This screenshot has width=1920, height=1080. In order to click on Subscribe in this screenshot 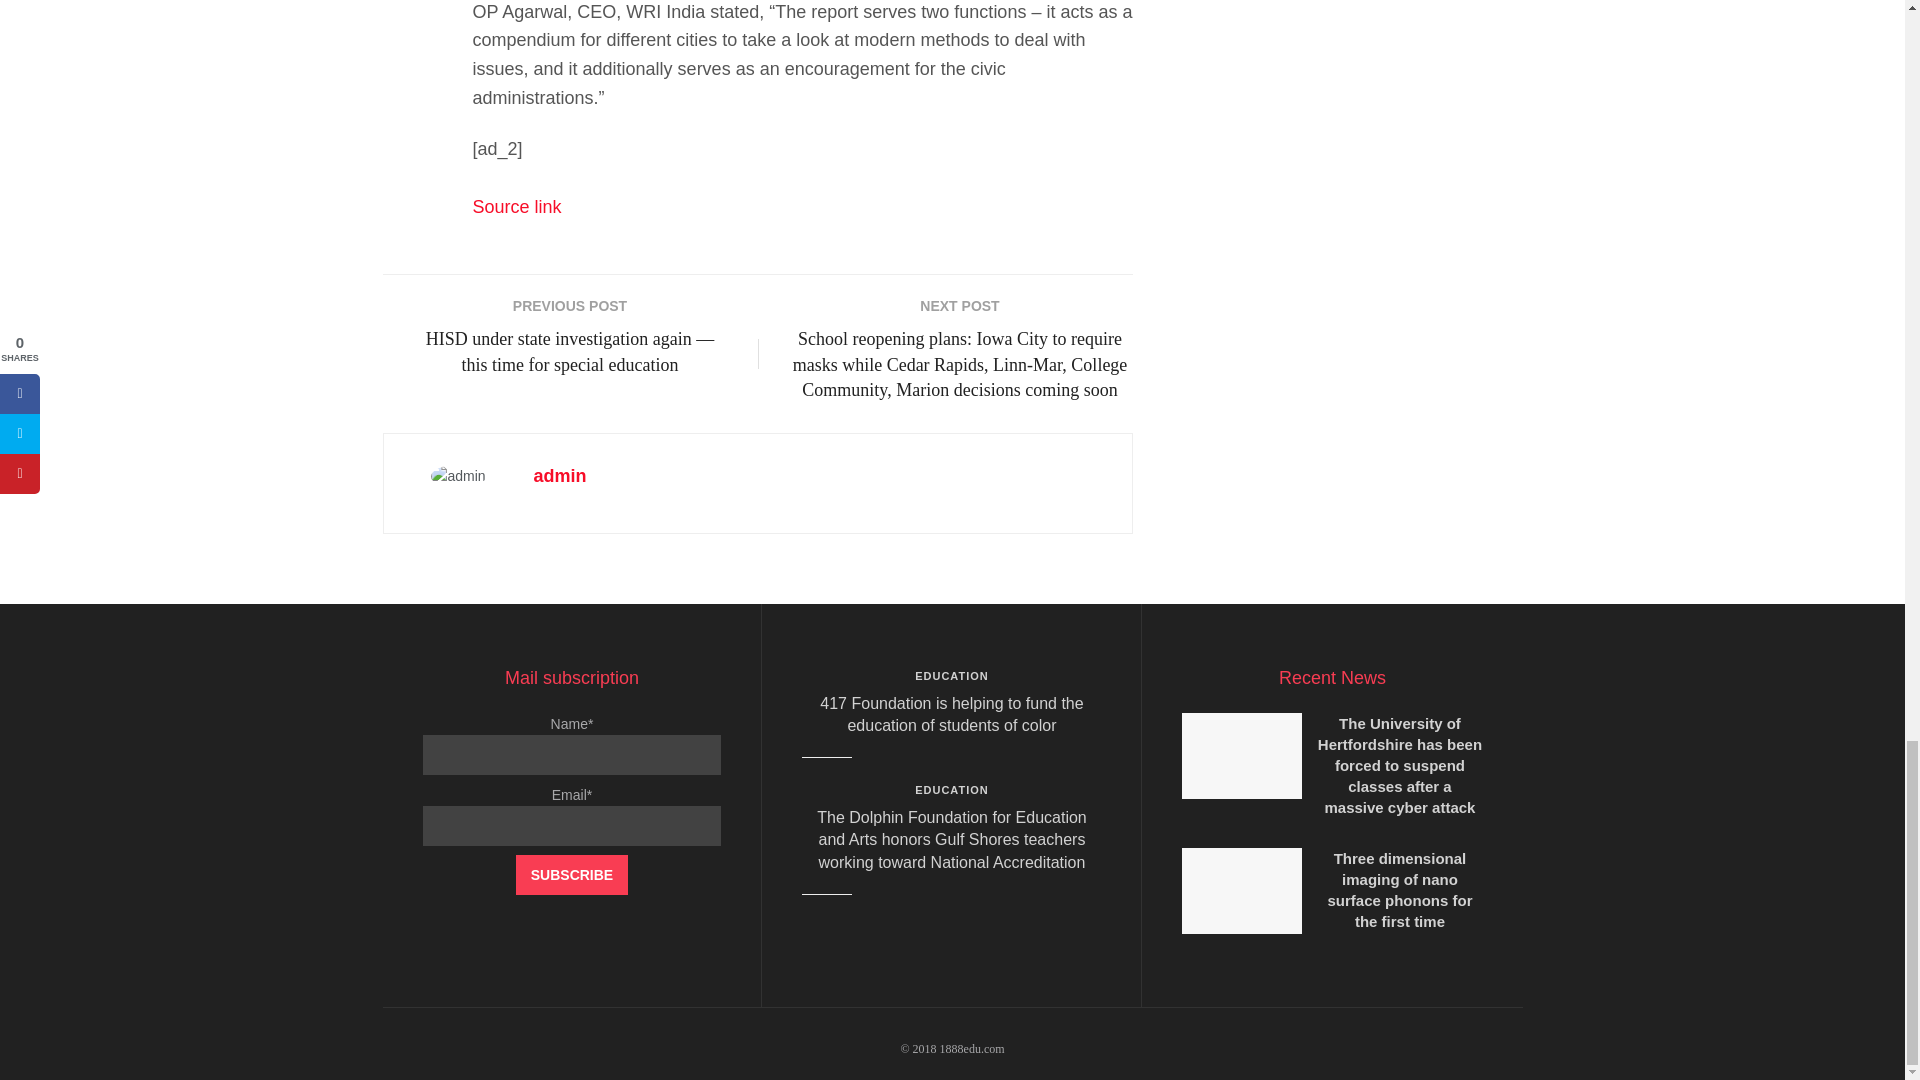, I will do `click(572, 875)`.